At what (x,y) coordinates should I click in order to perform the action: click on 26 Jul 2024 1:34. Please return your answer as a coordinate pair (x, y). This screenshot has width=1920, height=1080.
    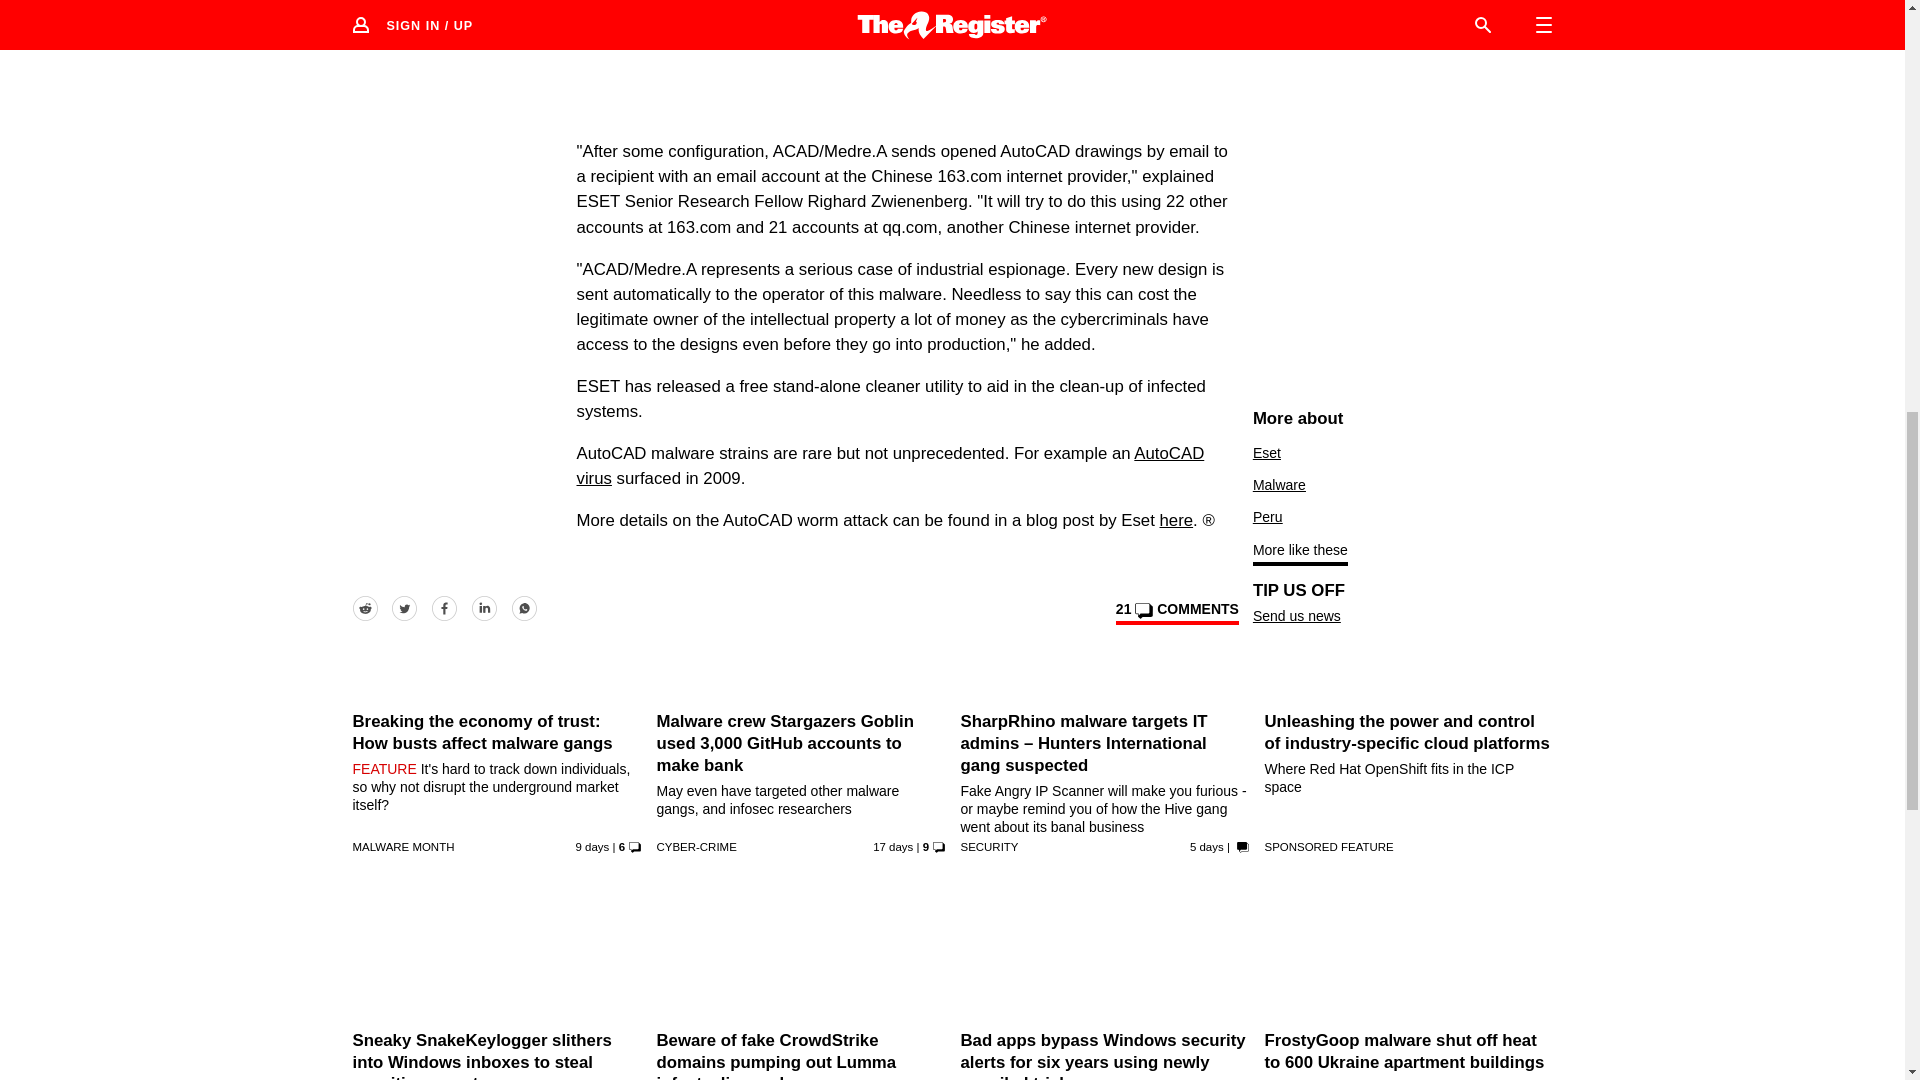
    Looking at the image, I should click on (893, 847).